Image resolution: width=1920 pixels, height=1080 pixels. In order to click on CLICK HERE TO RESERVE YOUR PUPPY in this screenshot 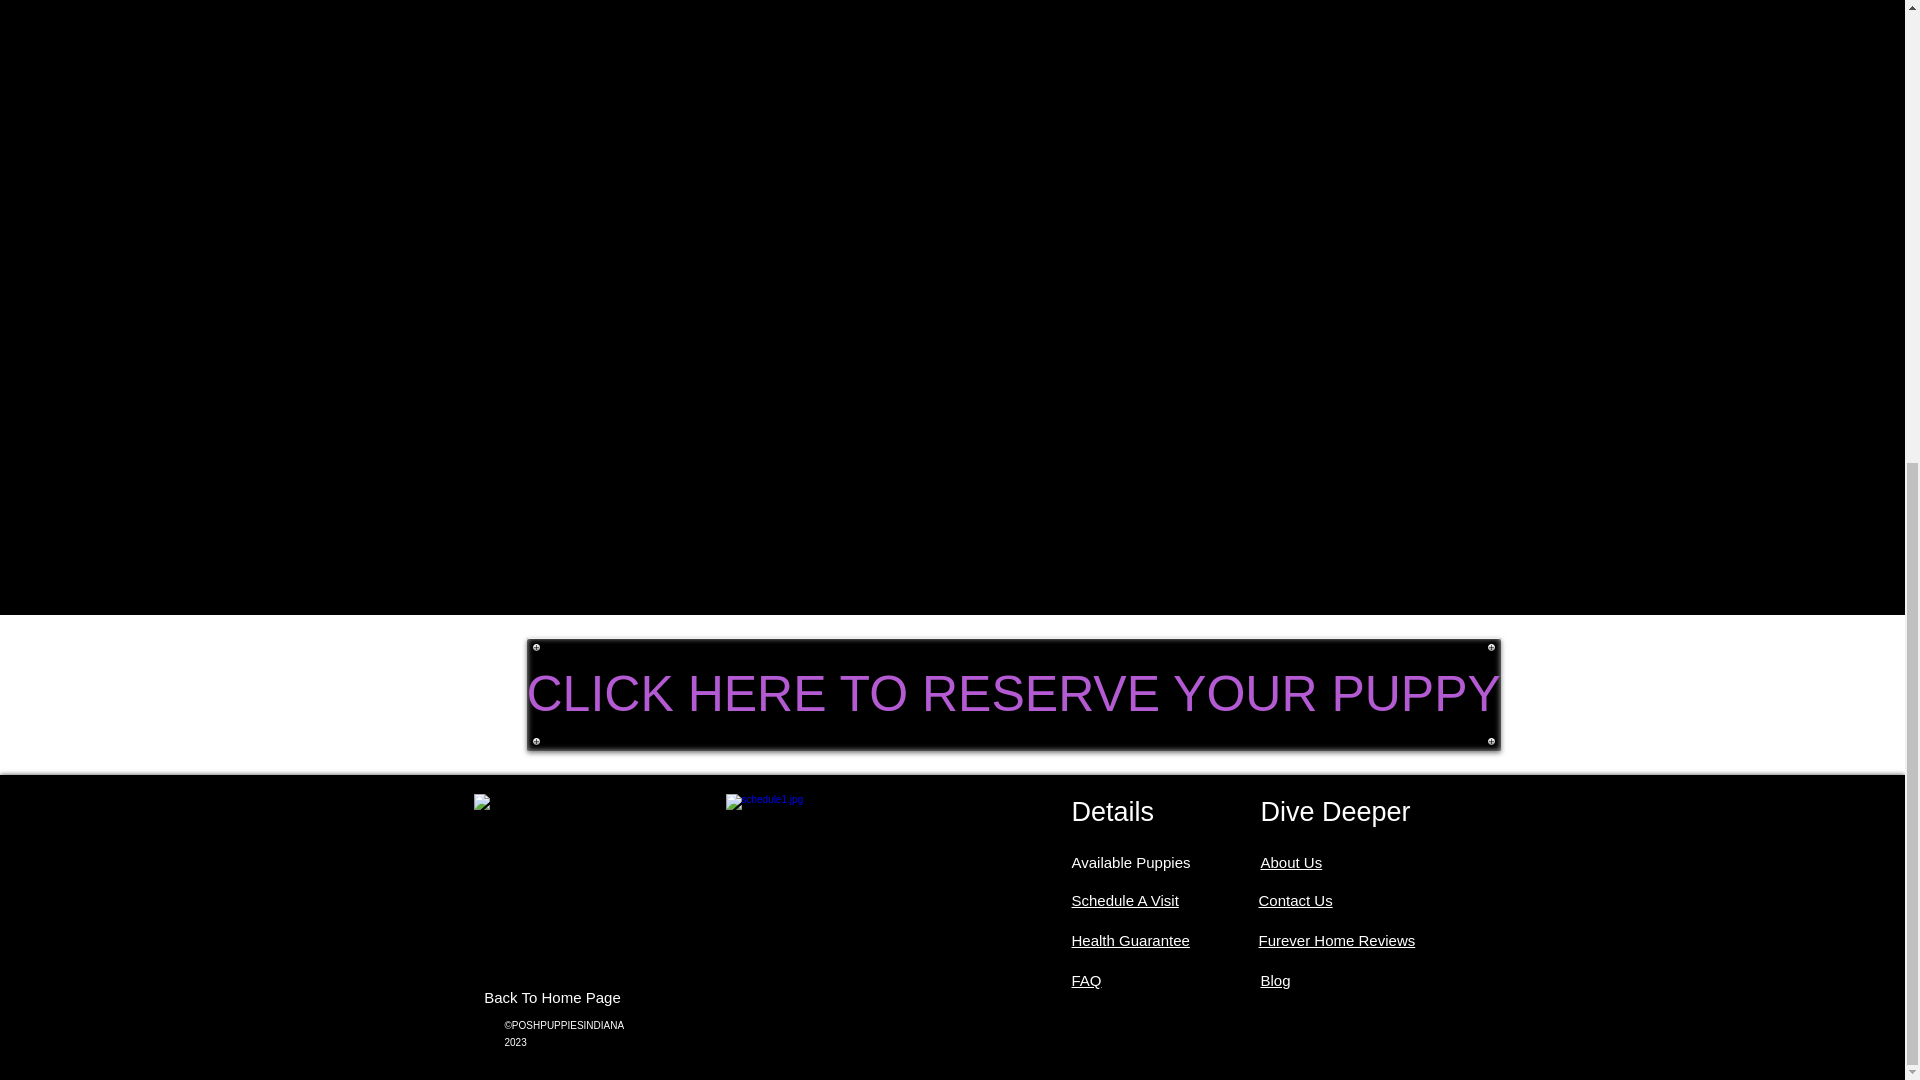, I will do `click(1012, 694)`.